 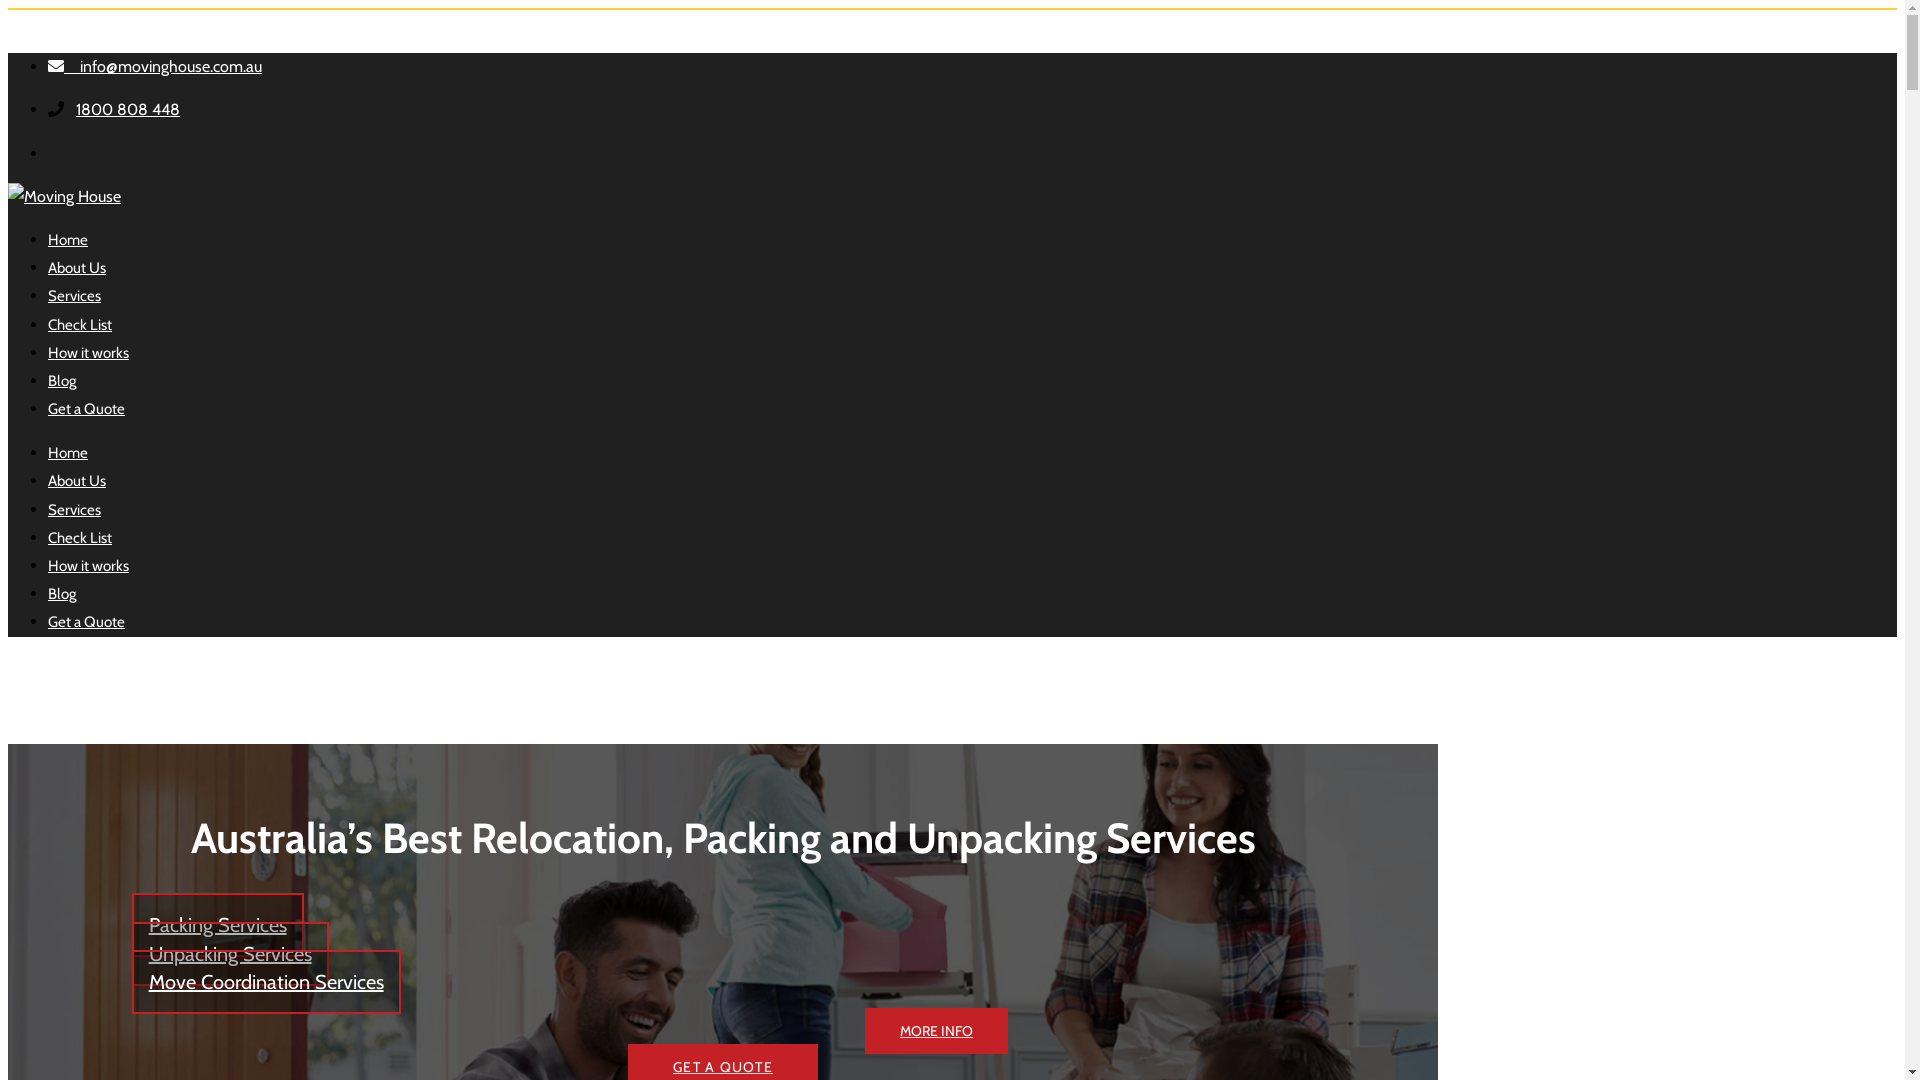 I want to click on Blog, so click(x=62, y=381).